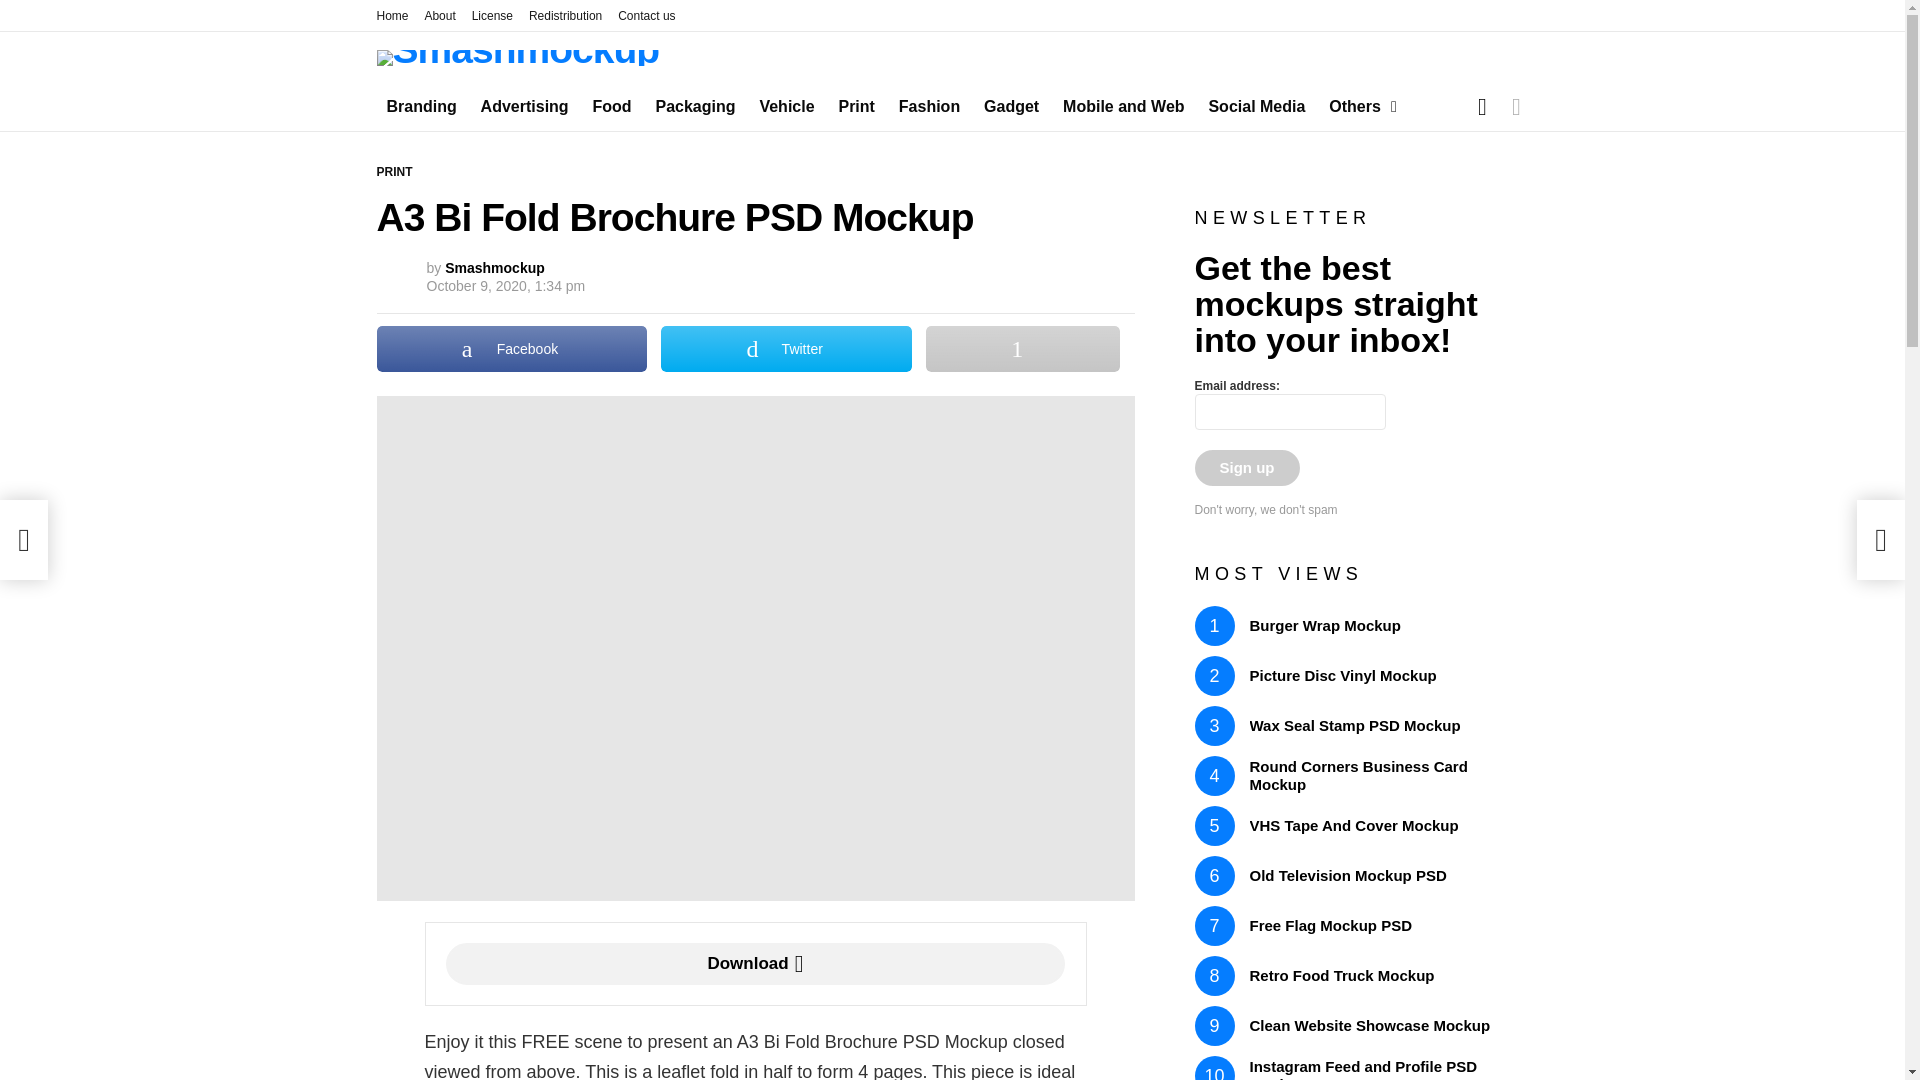 This screenshot has width=1920, height=1080. I want to click on Share on More Button, so click(1022, 348).